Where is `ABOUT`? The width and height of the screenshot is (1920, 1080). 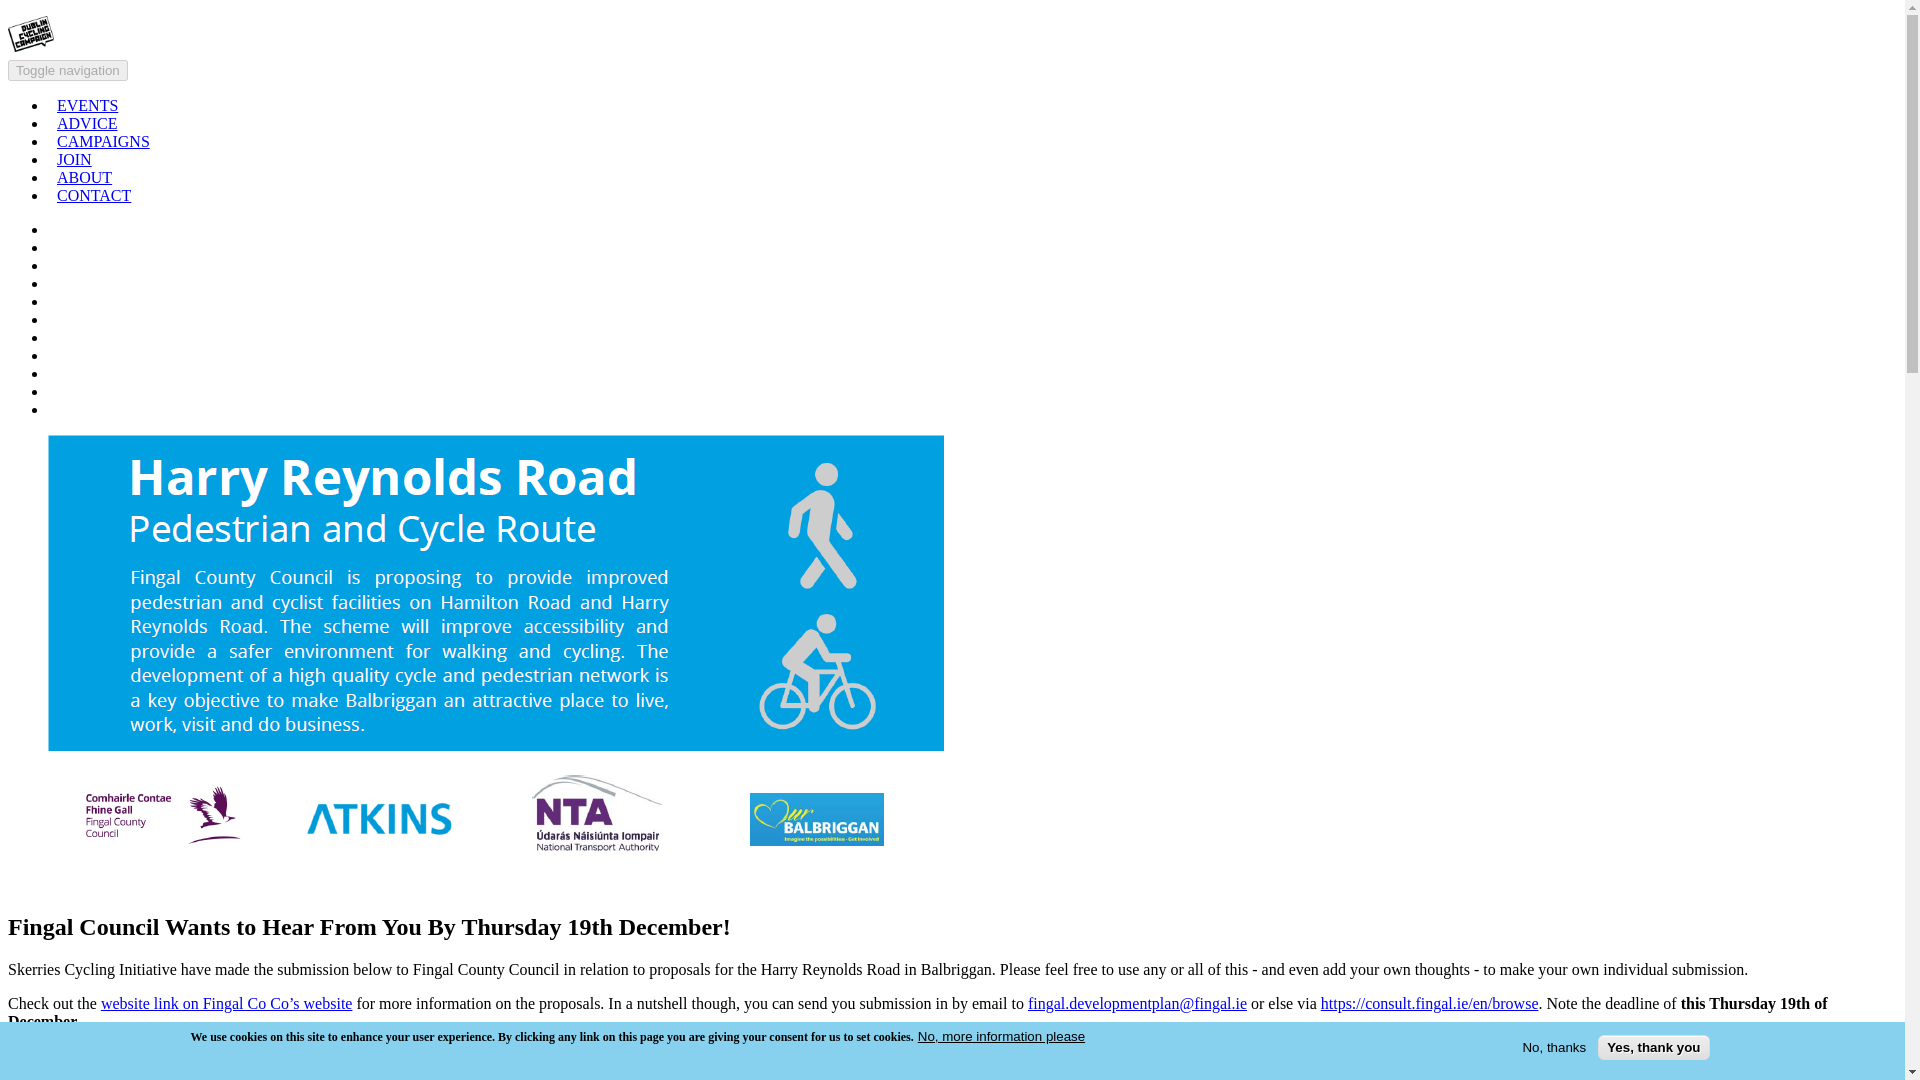 ABOUT is located at coordinates (84, 176).